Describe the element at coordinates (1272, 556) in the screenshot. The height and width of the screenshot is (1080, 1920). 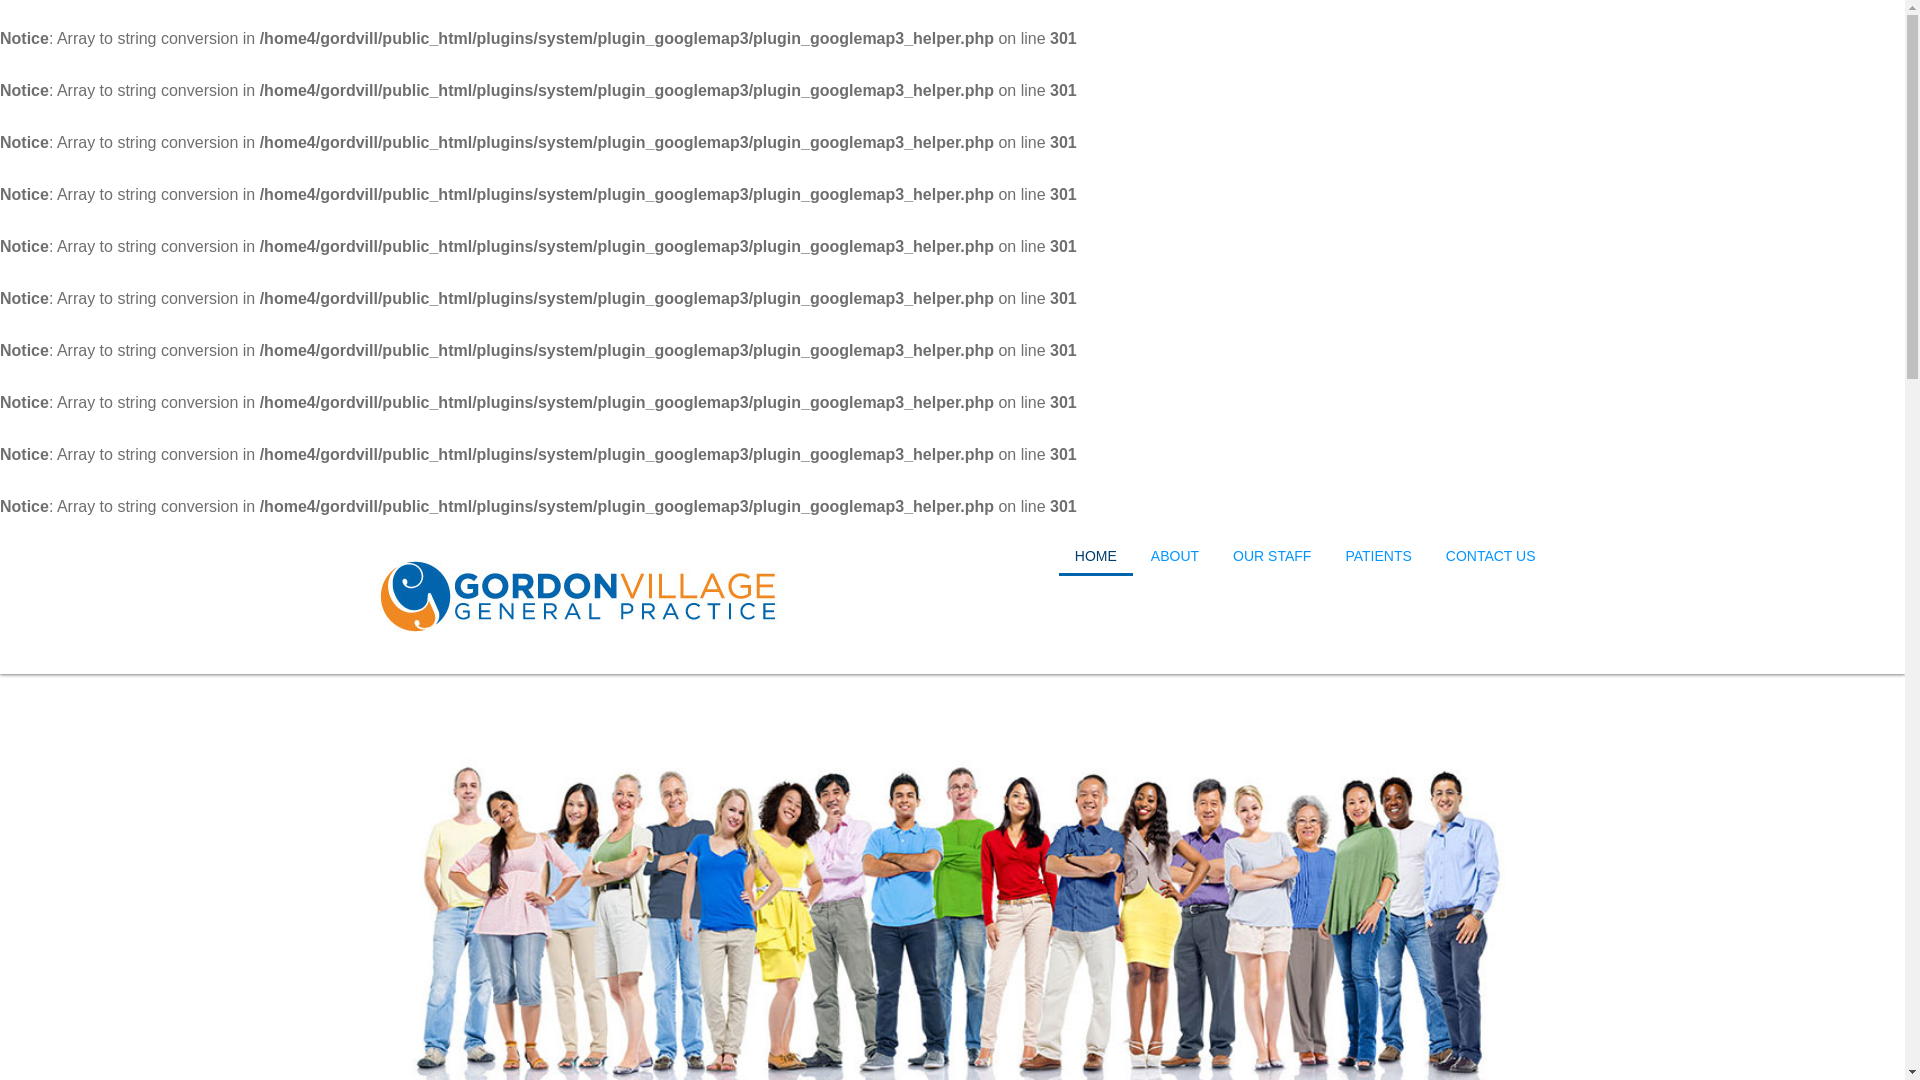
I see `OUR STAFF` at that location.